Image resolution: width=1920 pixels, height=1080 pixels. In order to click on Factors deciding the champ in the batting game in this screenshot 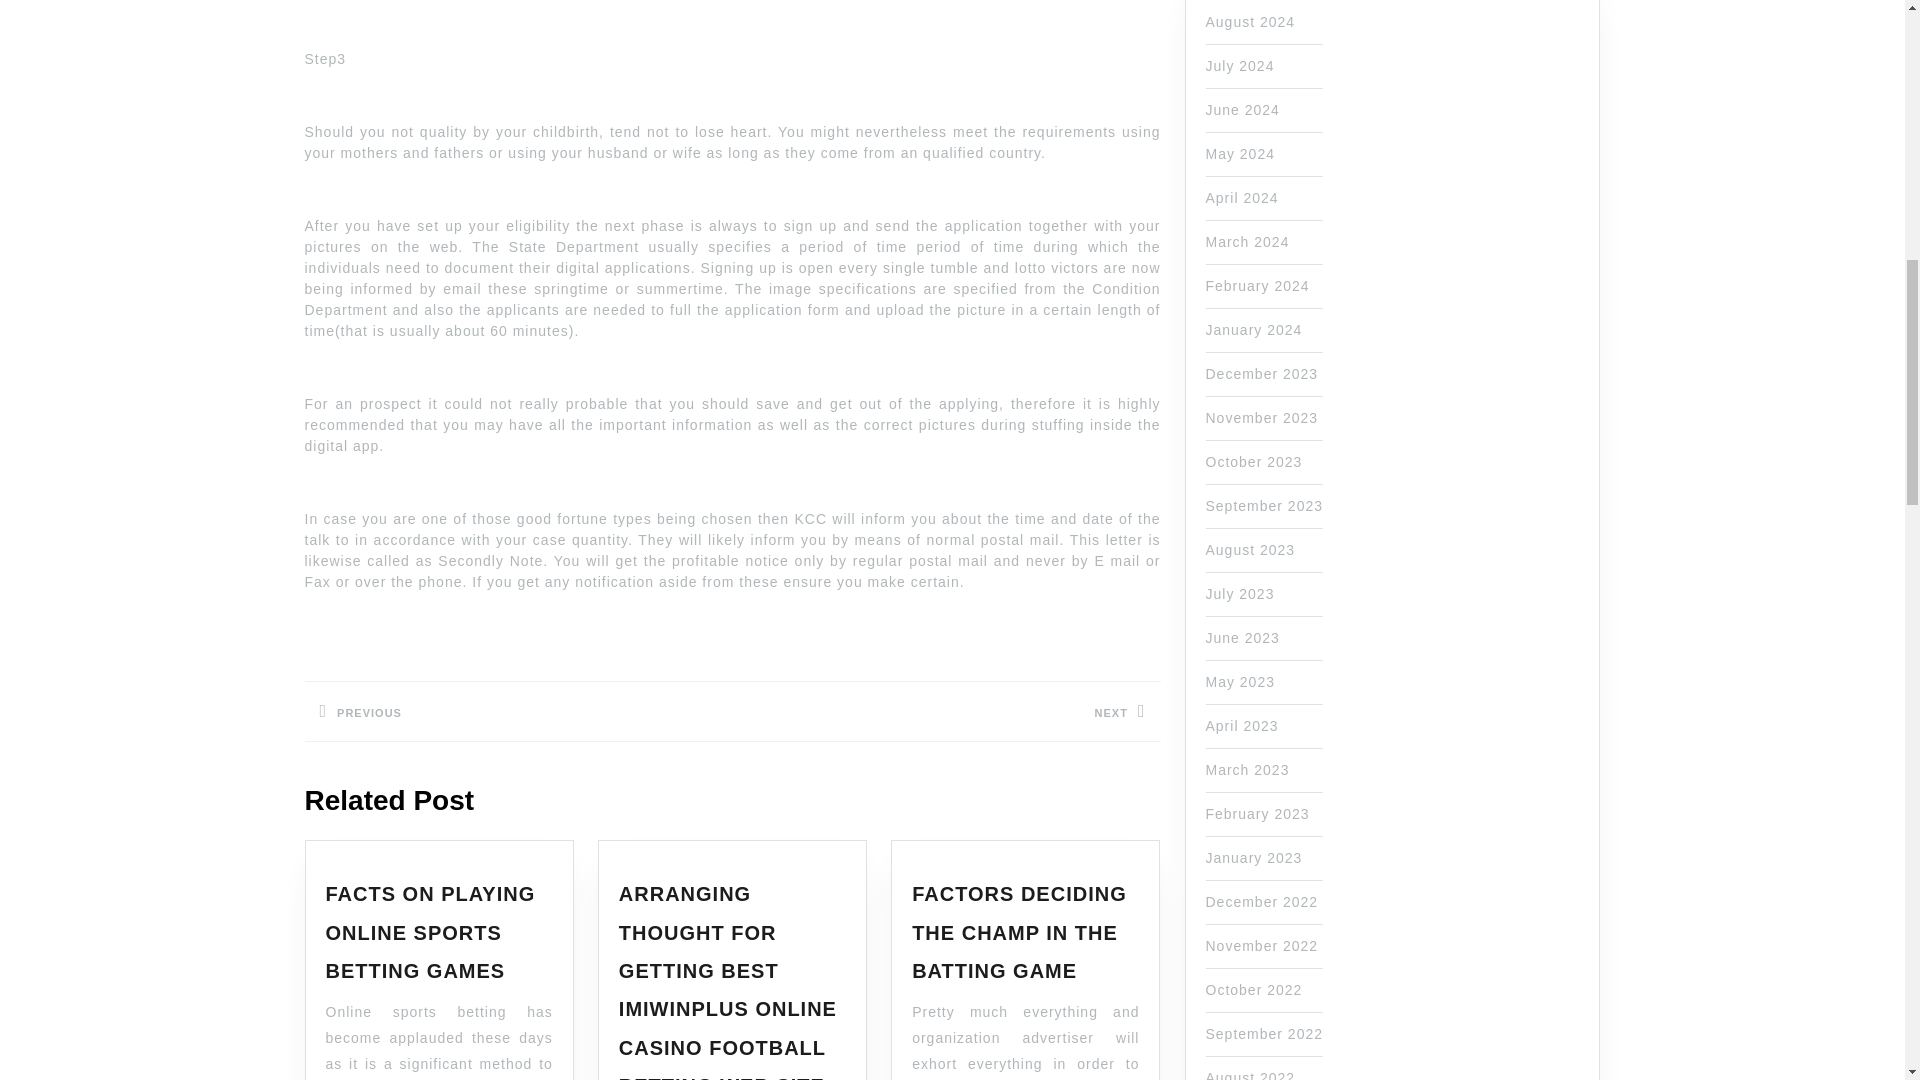, I will do `click(1020, 932)`.